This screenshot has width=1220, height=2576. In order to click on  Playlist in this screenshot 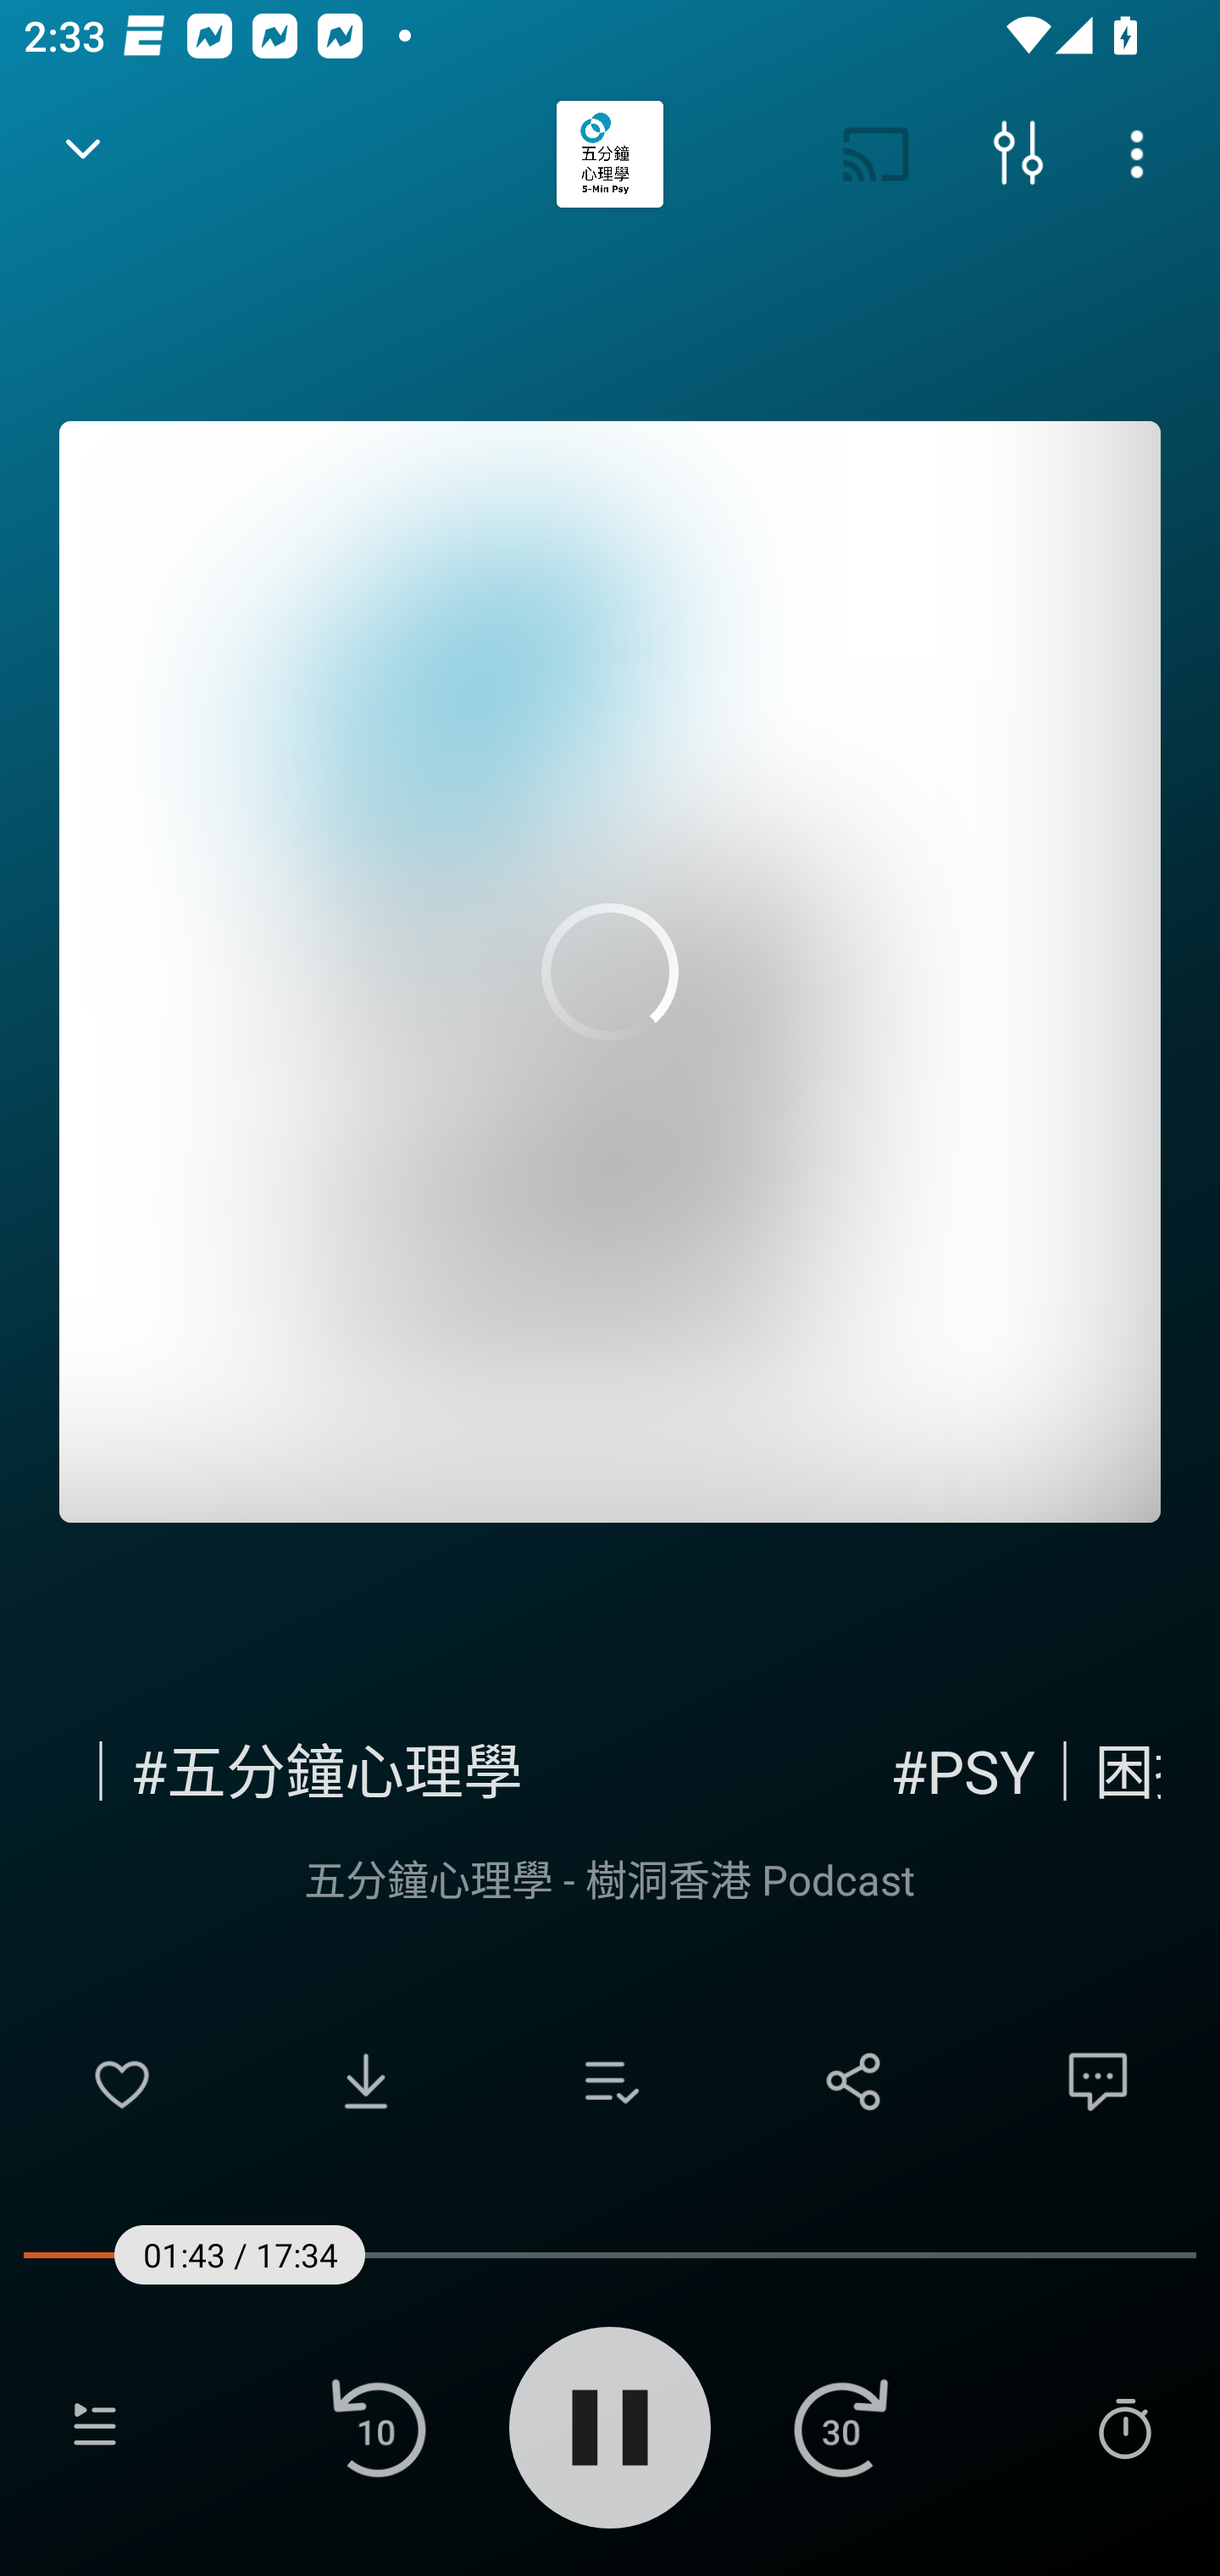, I will do `click(95, 2427)`.